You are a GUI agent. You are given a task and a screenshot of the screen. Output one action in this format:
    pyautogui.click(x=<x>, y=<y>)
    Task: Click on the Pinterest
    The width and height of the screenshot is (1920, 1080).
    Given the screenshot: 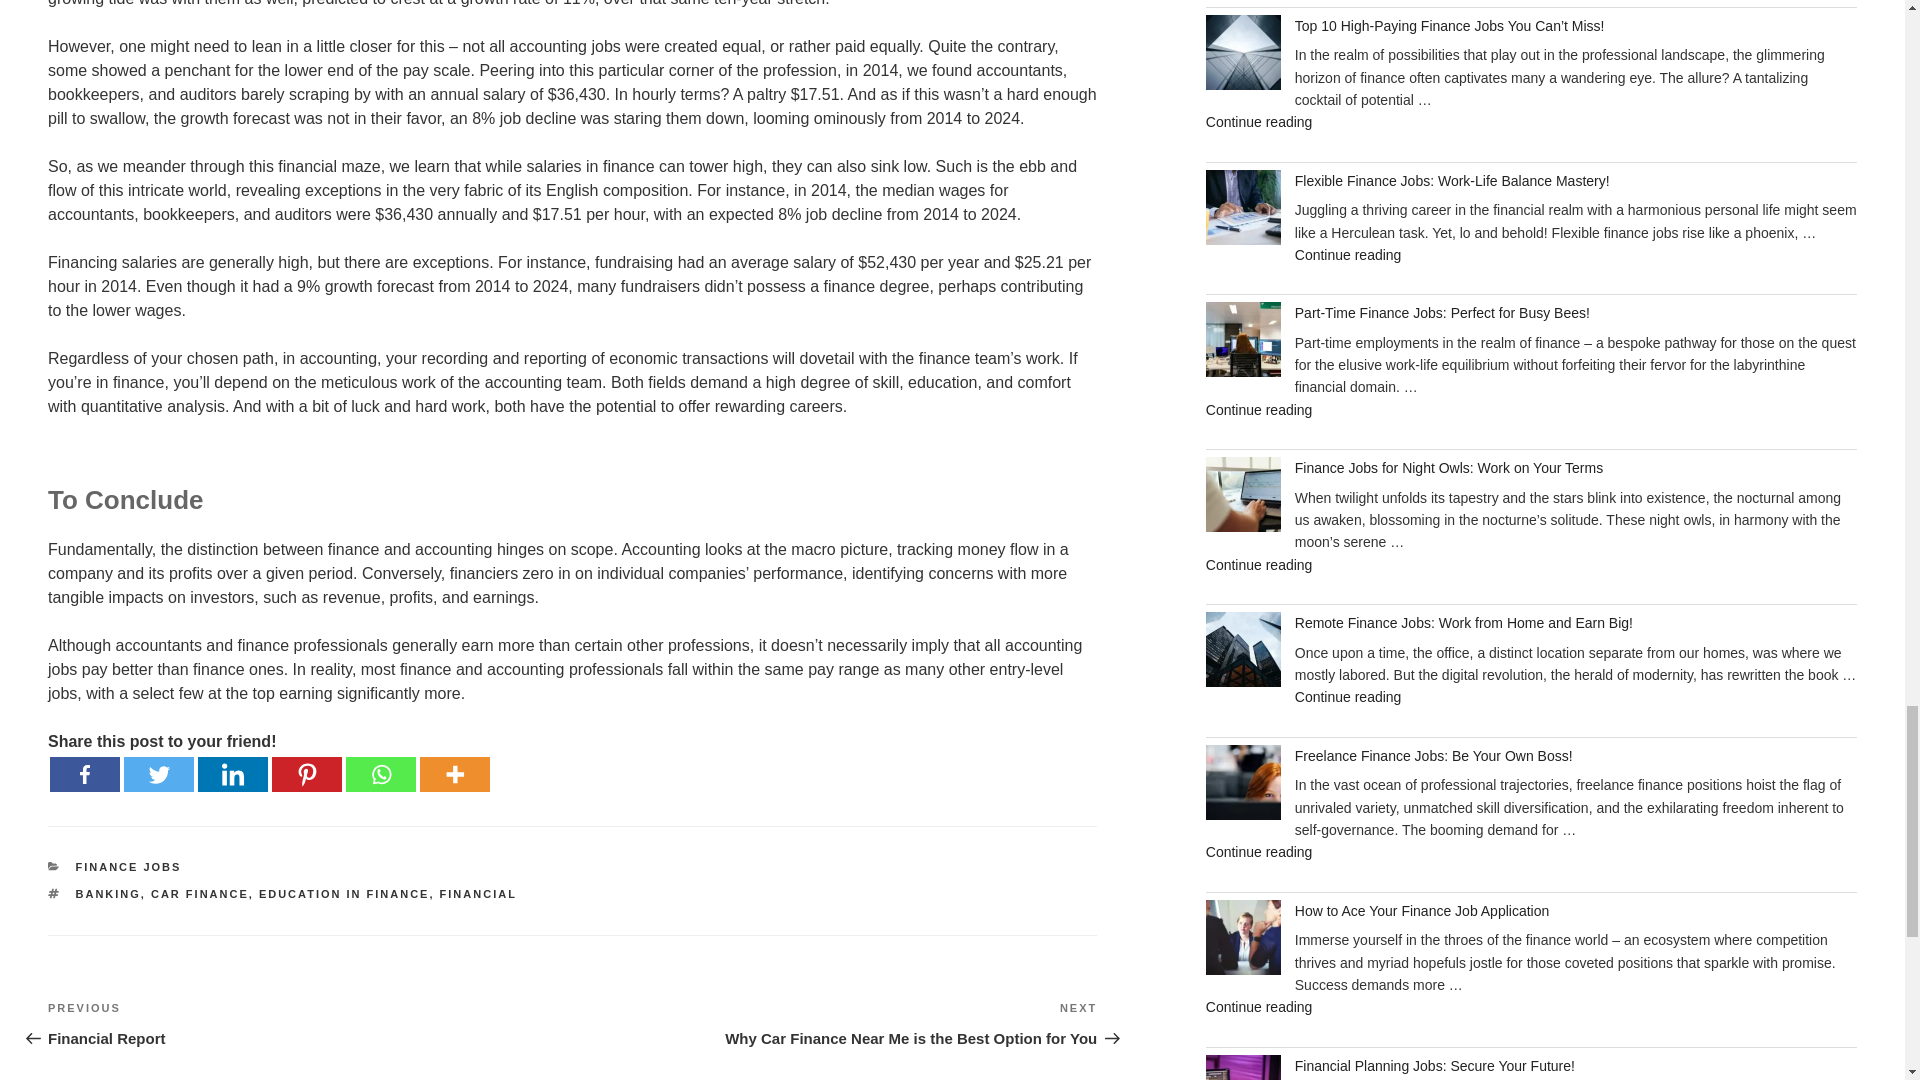 What is the action you would take?
    pyautogui.click(x=306, y=773)
    